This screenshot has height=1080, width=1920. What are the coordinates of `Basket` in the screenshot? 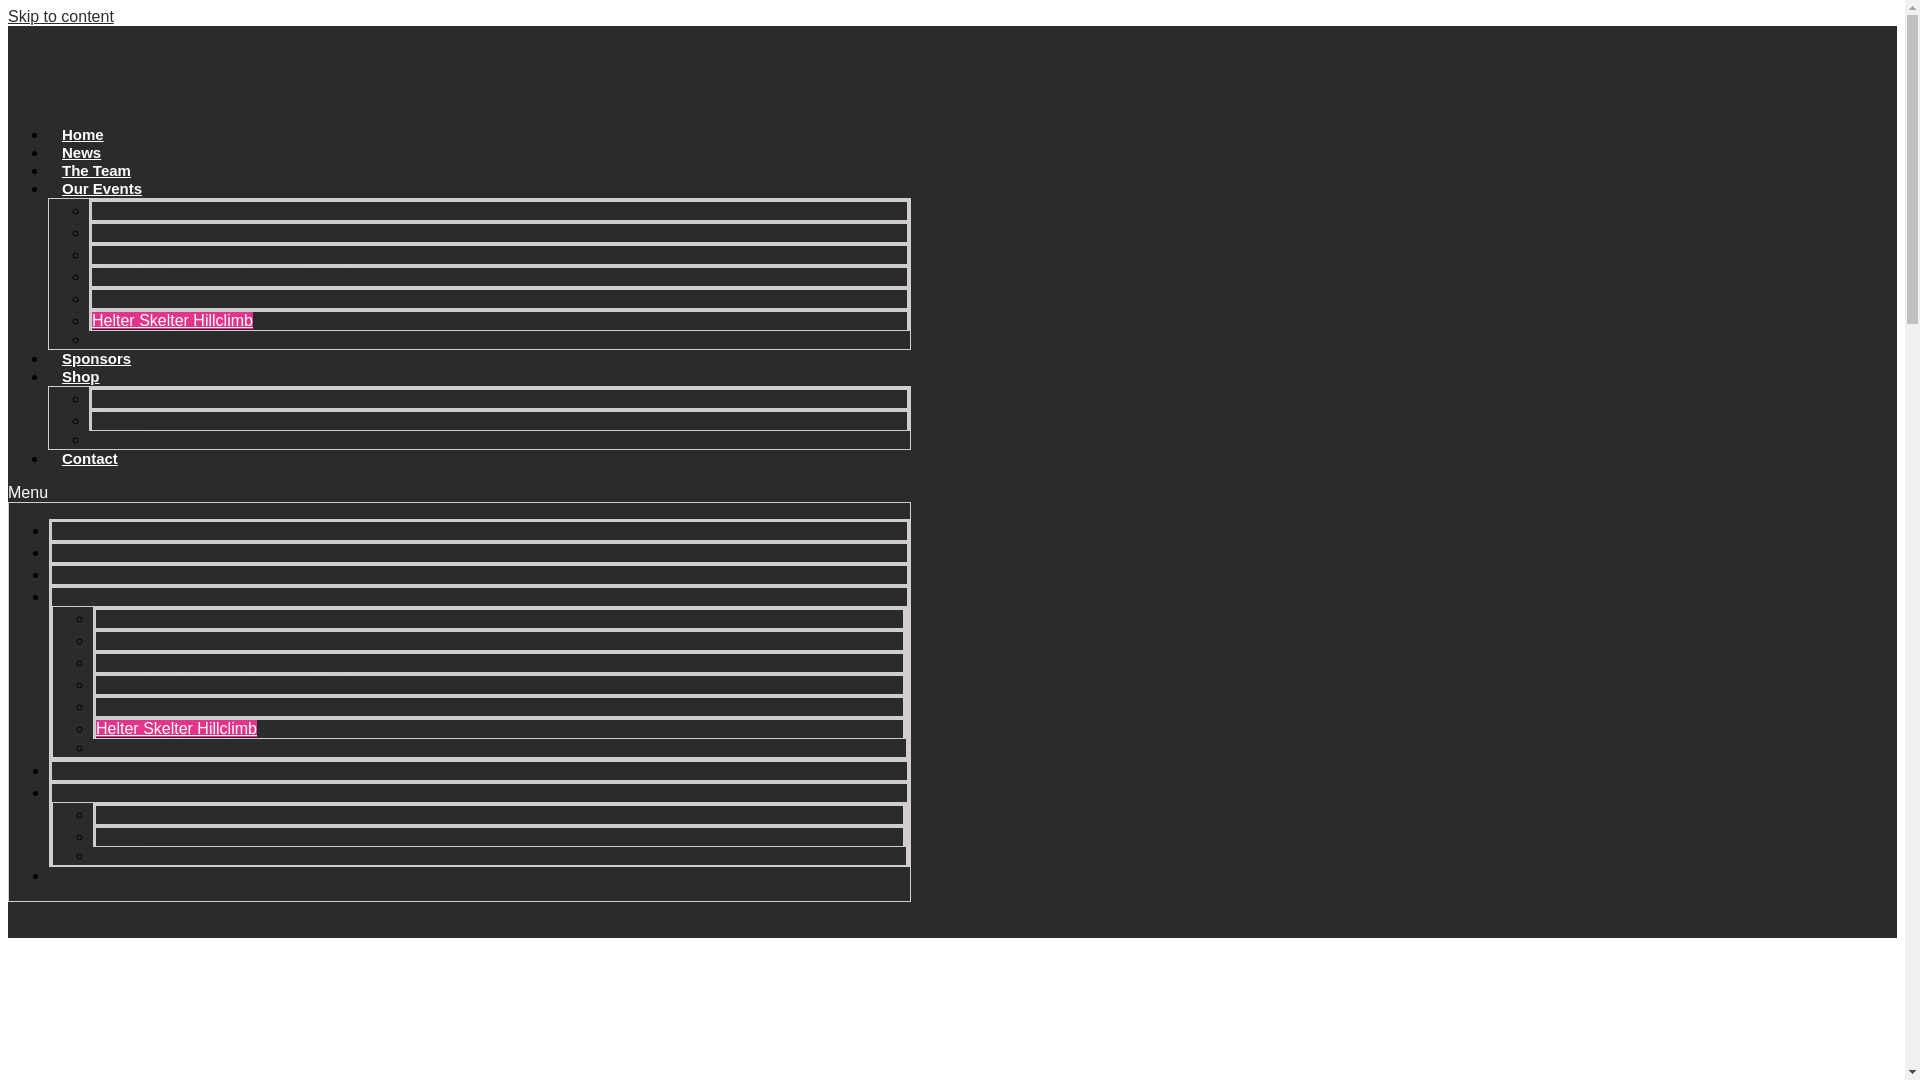 It's located at (116, 420).